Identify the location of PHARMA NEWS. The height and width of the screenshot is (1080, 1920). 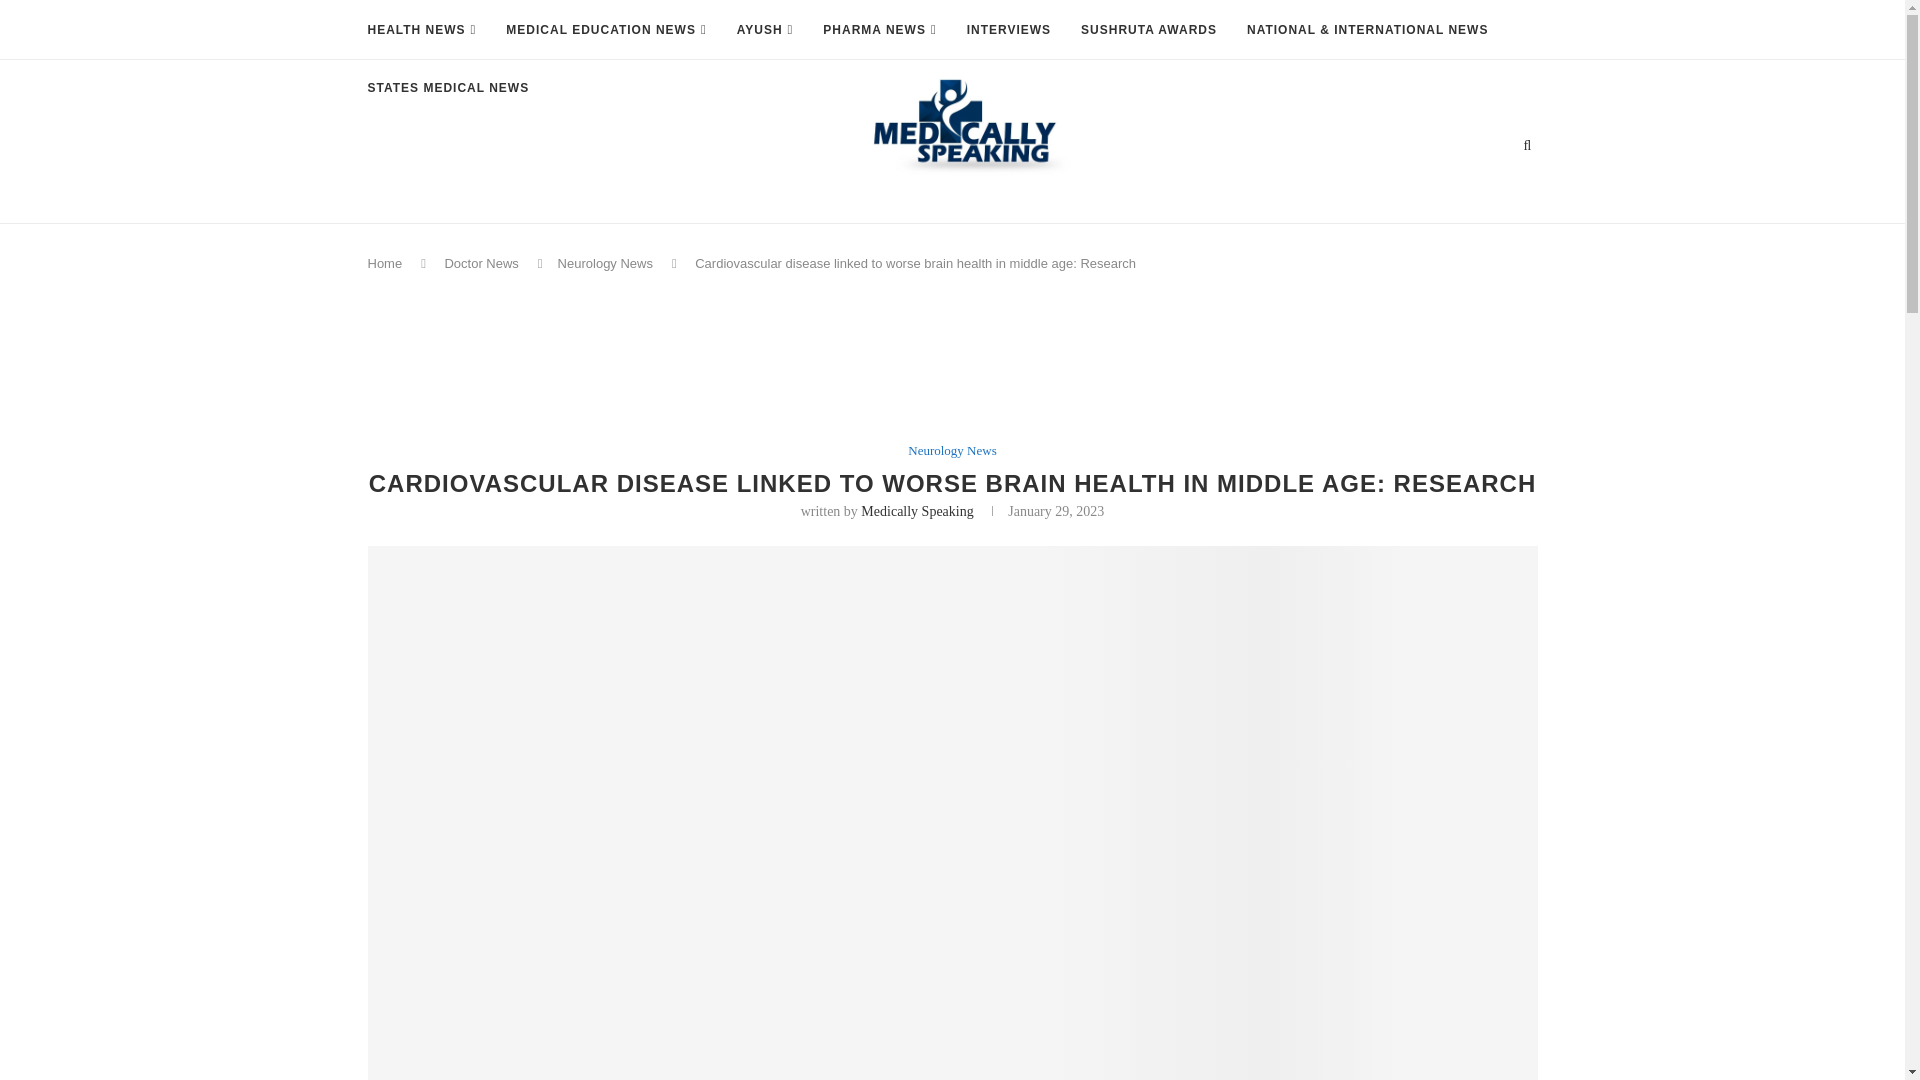
(880, 30).